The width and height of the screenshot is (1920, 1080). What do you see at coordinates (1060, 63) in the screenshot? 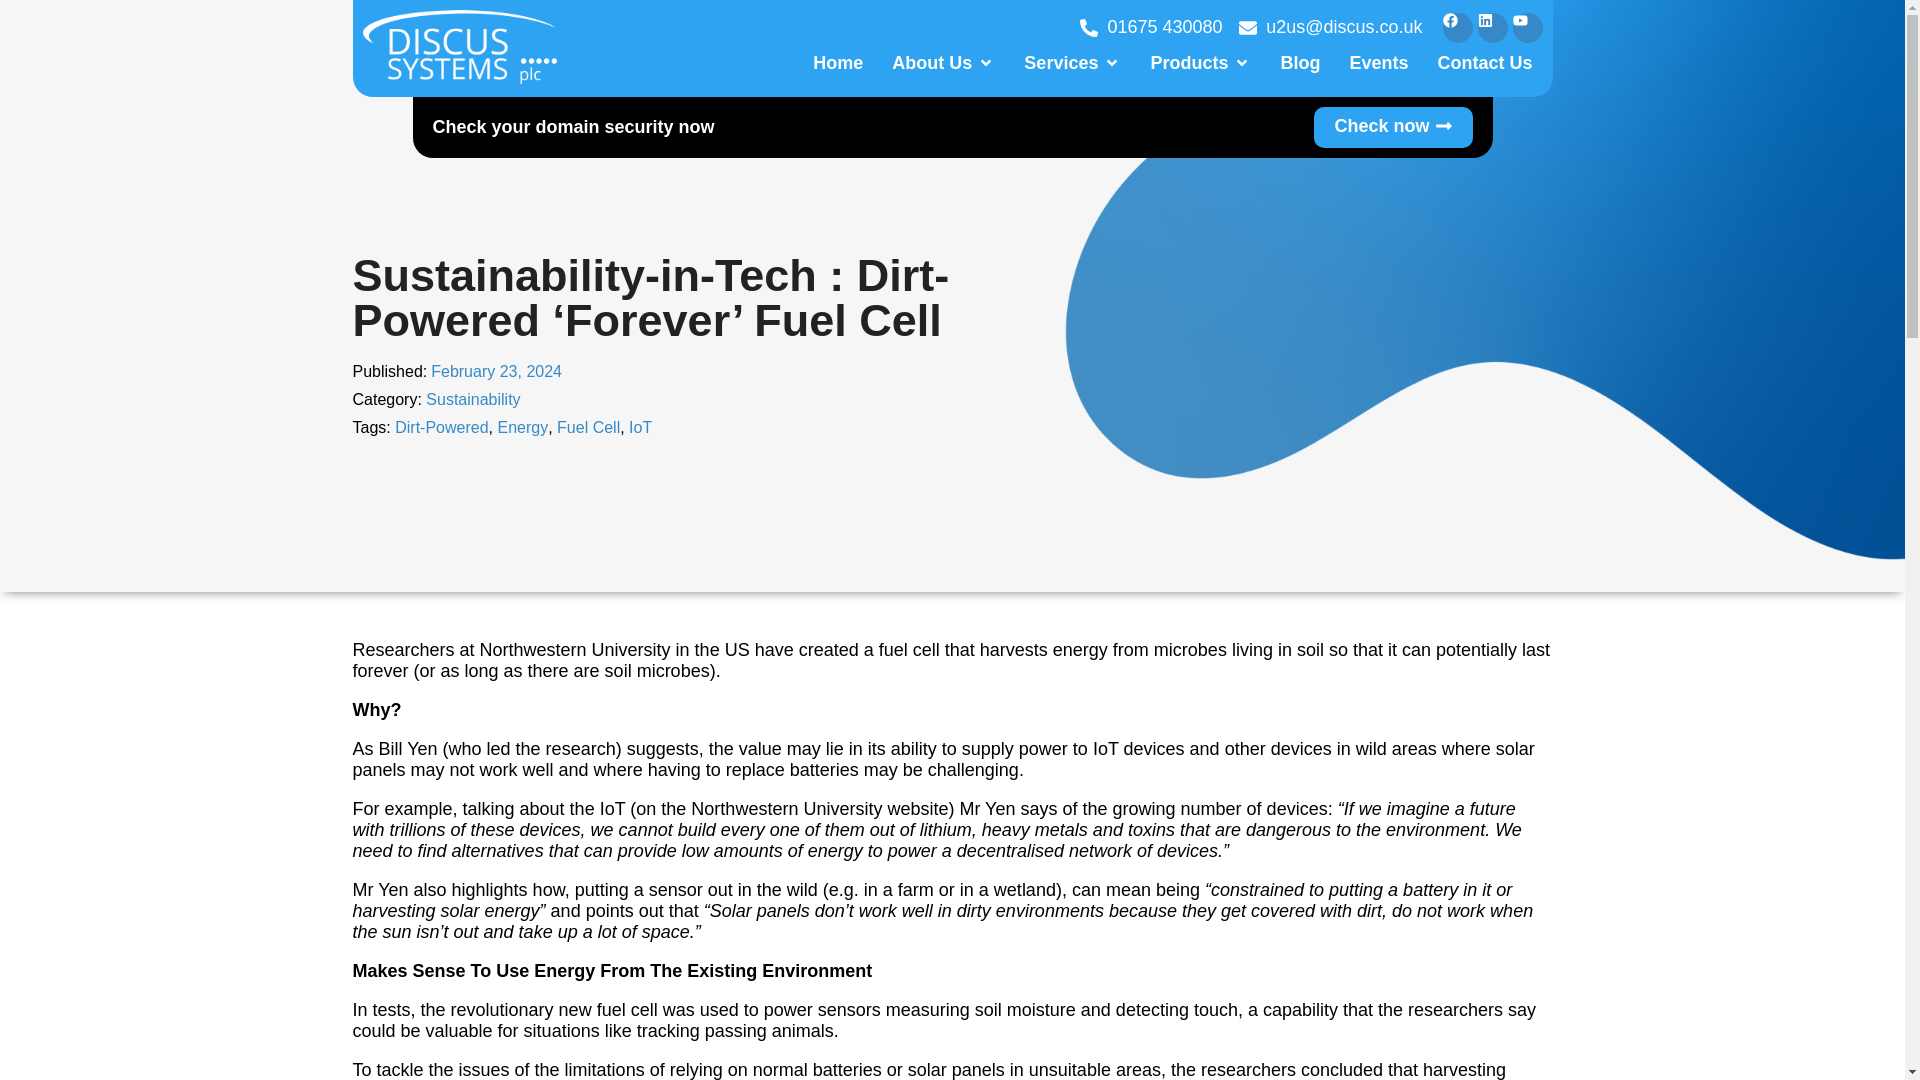
I see `Services` at bounding box center [1060, 63].